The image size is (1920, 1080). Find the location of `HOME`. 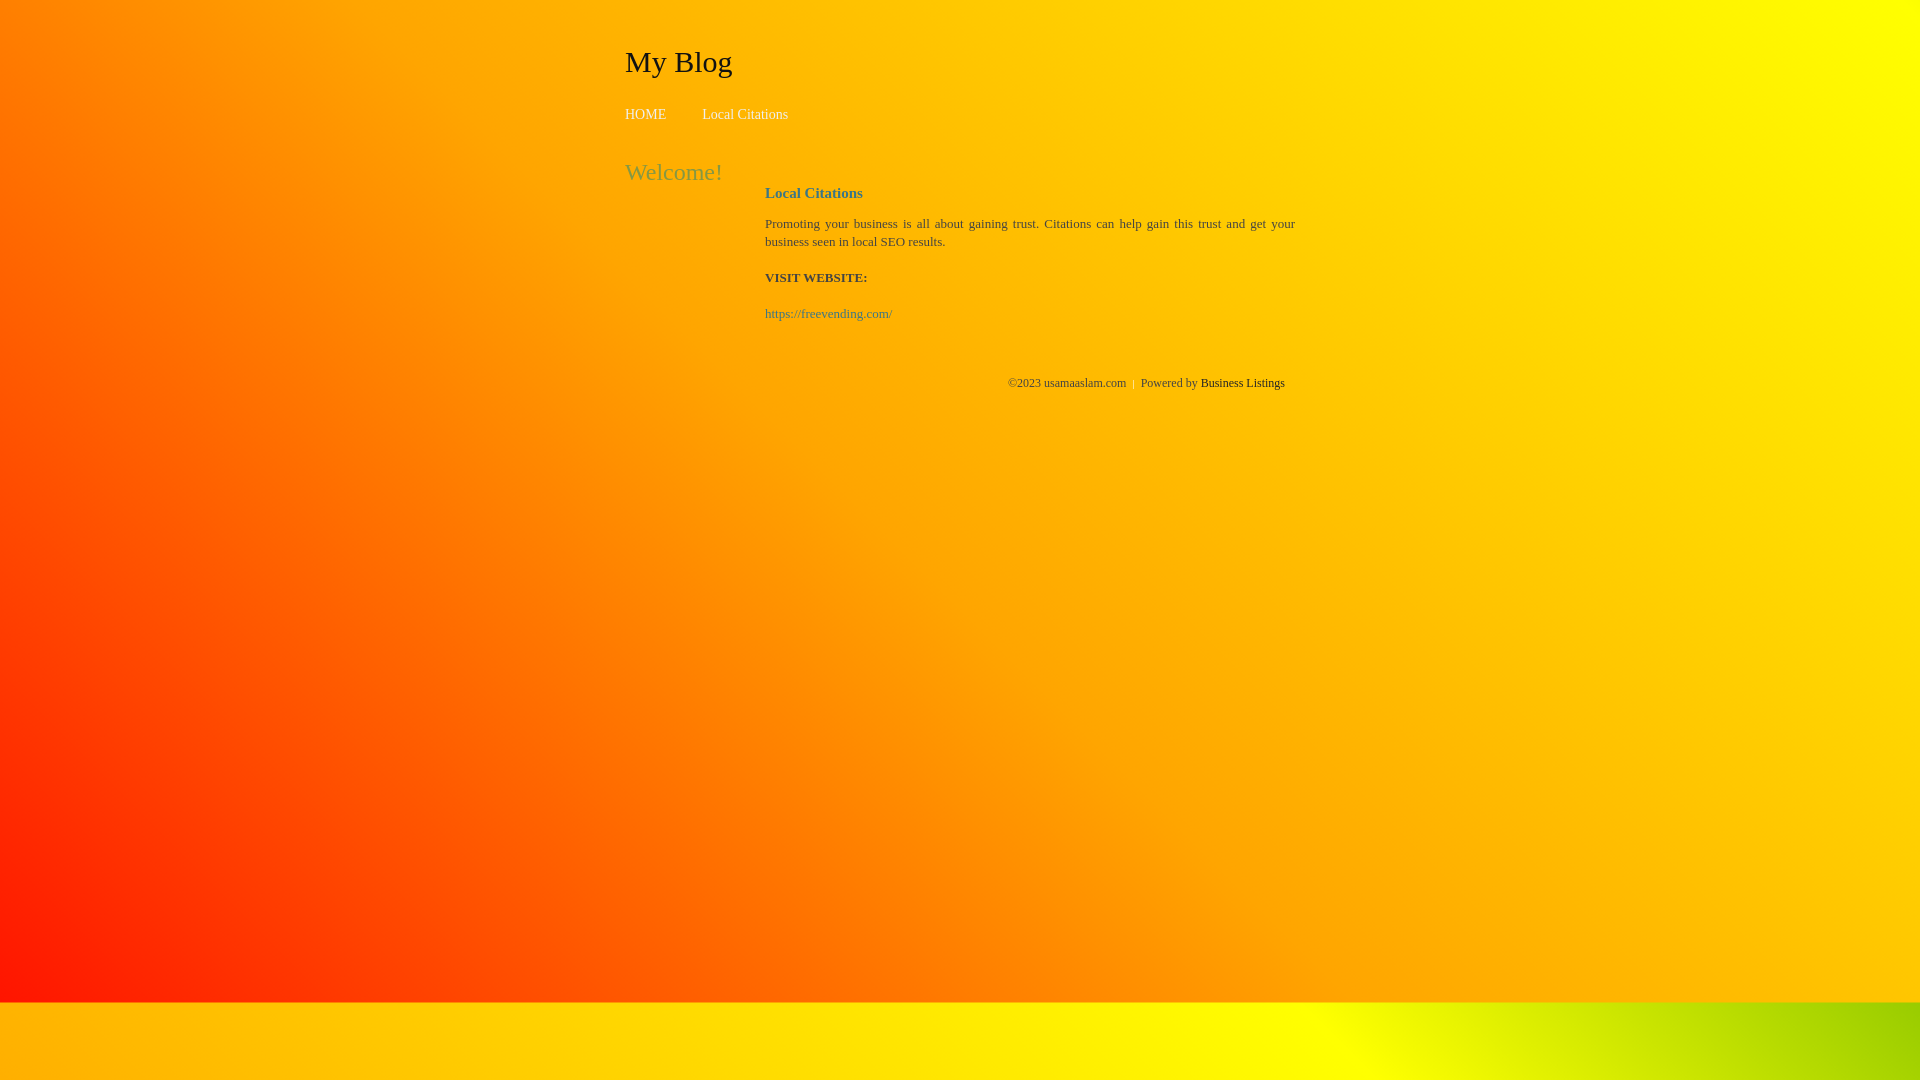

HOME is located at coordinates (646, 114).